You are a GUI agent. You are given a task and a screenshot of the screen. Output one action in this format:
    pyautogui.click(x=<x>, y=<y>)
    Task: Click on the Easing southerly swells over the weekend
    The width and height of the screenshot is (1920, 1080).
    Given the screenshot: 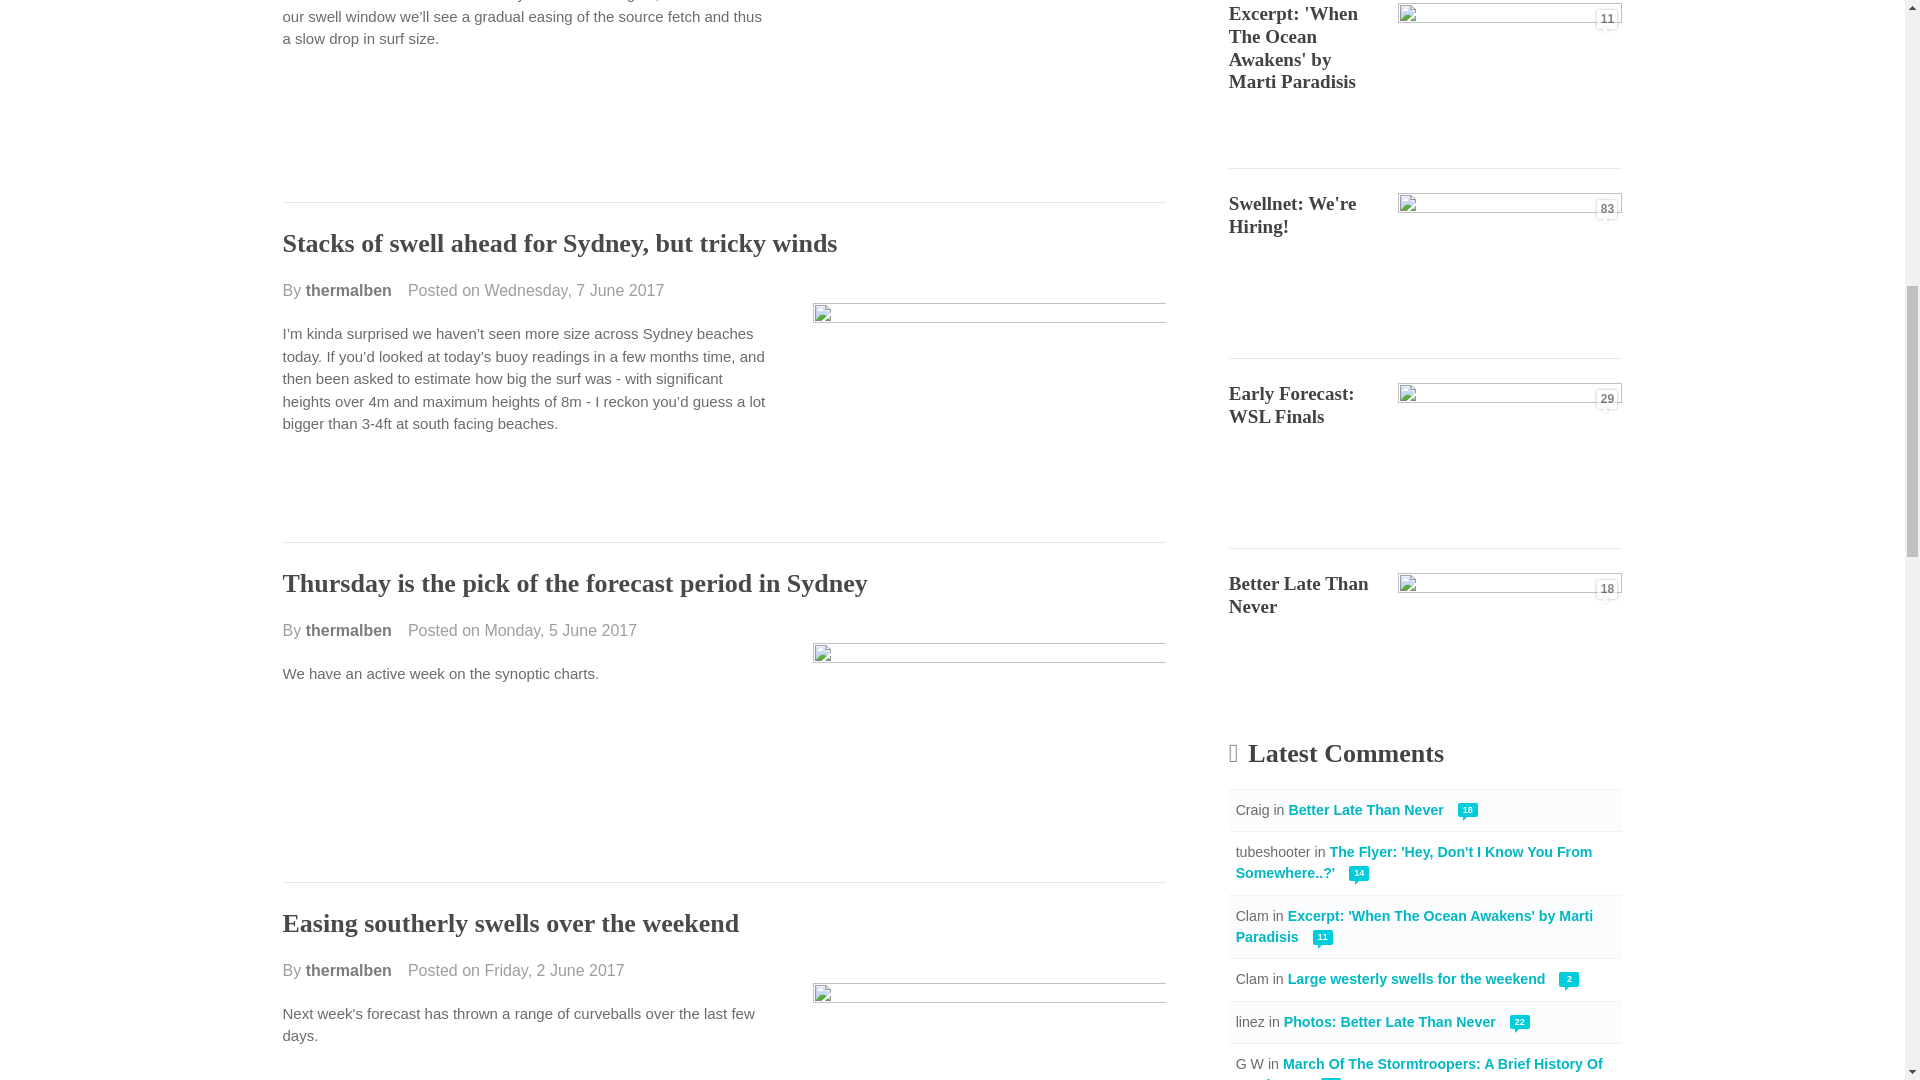 What is the action you would take?
    pyautogui.click(x=510, y=924)
    